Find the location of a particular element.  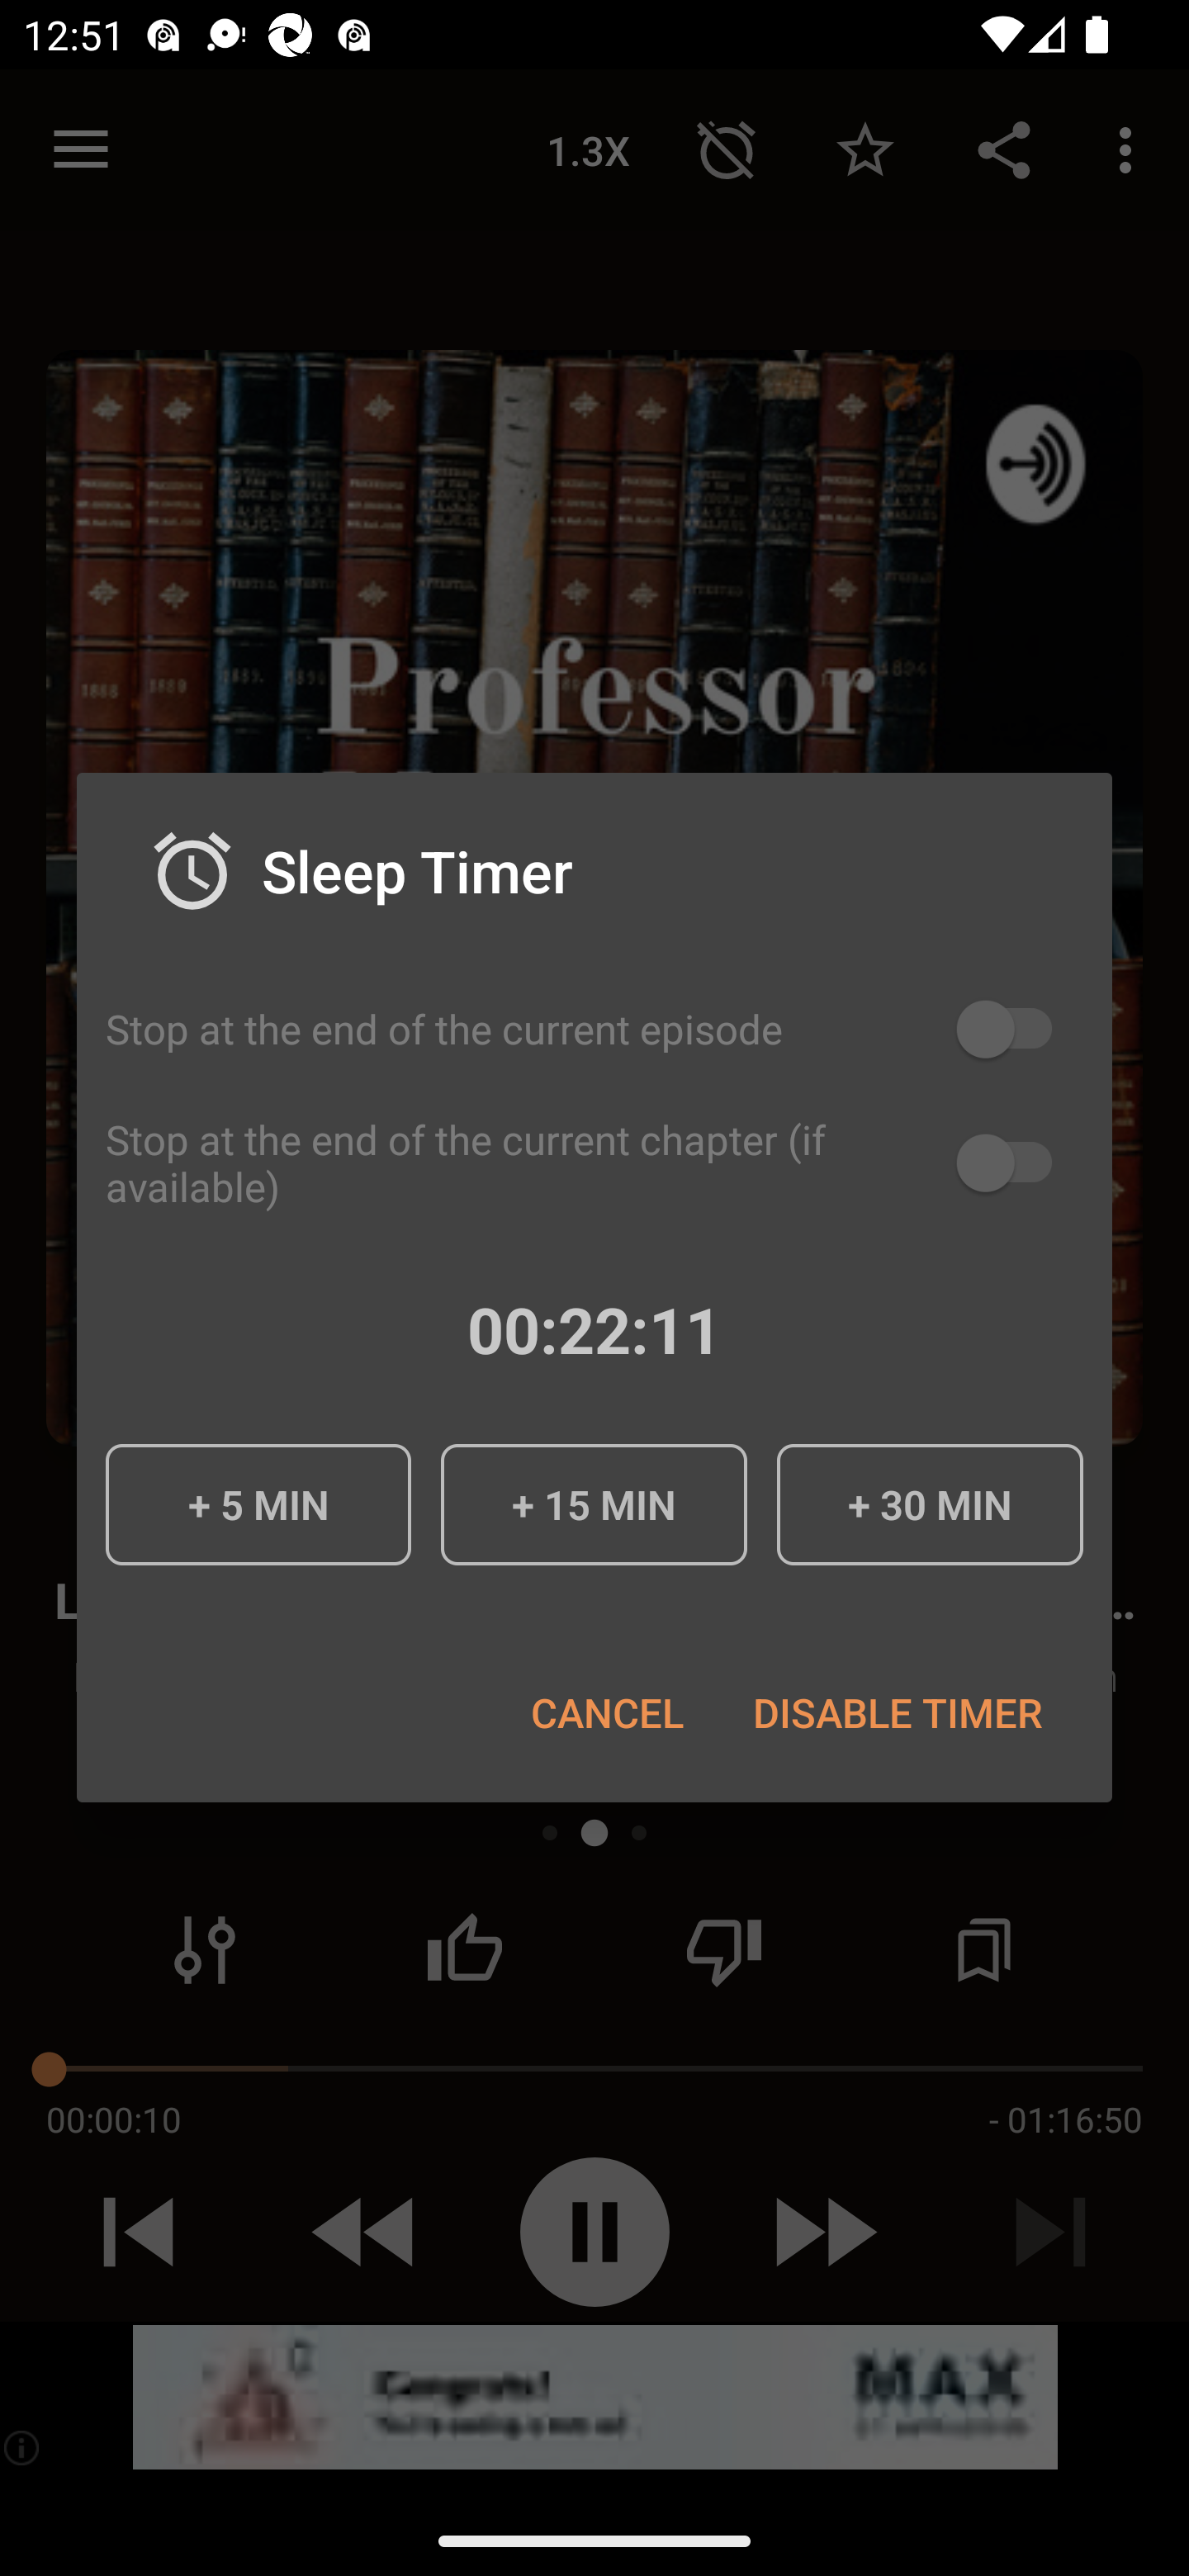

CANCEL is located at coordinates (606, 1712).